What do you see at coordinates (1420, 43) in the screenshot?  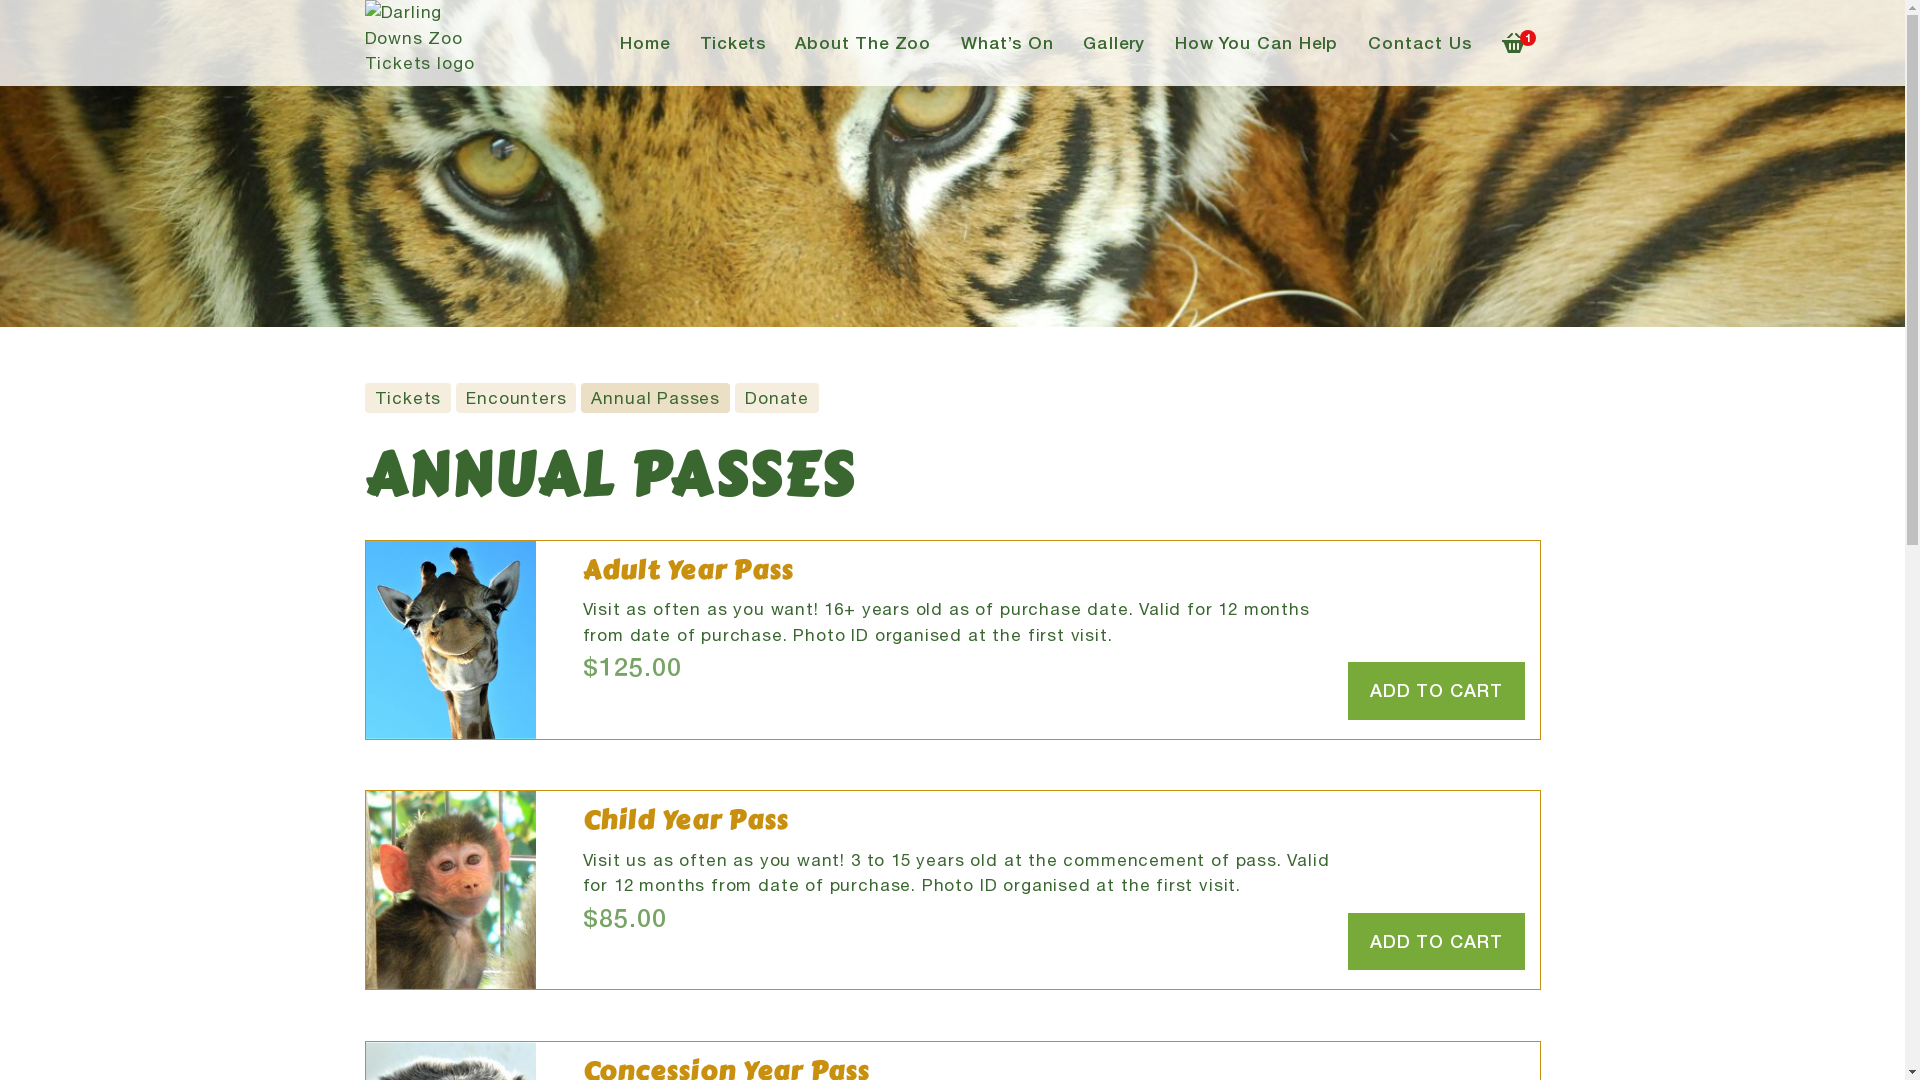 I see `Contact Us` at bounding box center [1420, 43].